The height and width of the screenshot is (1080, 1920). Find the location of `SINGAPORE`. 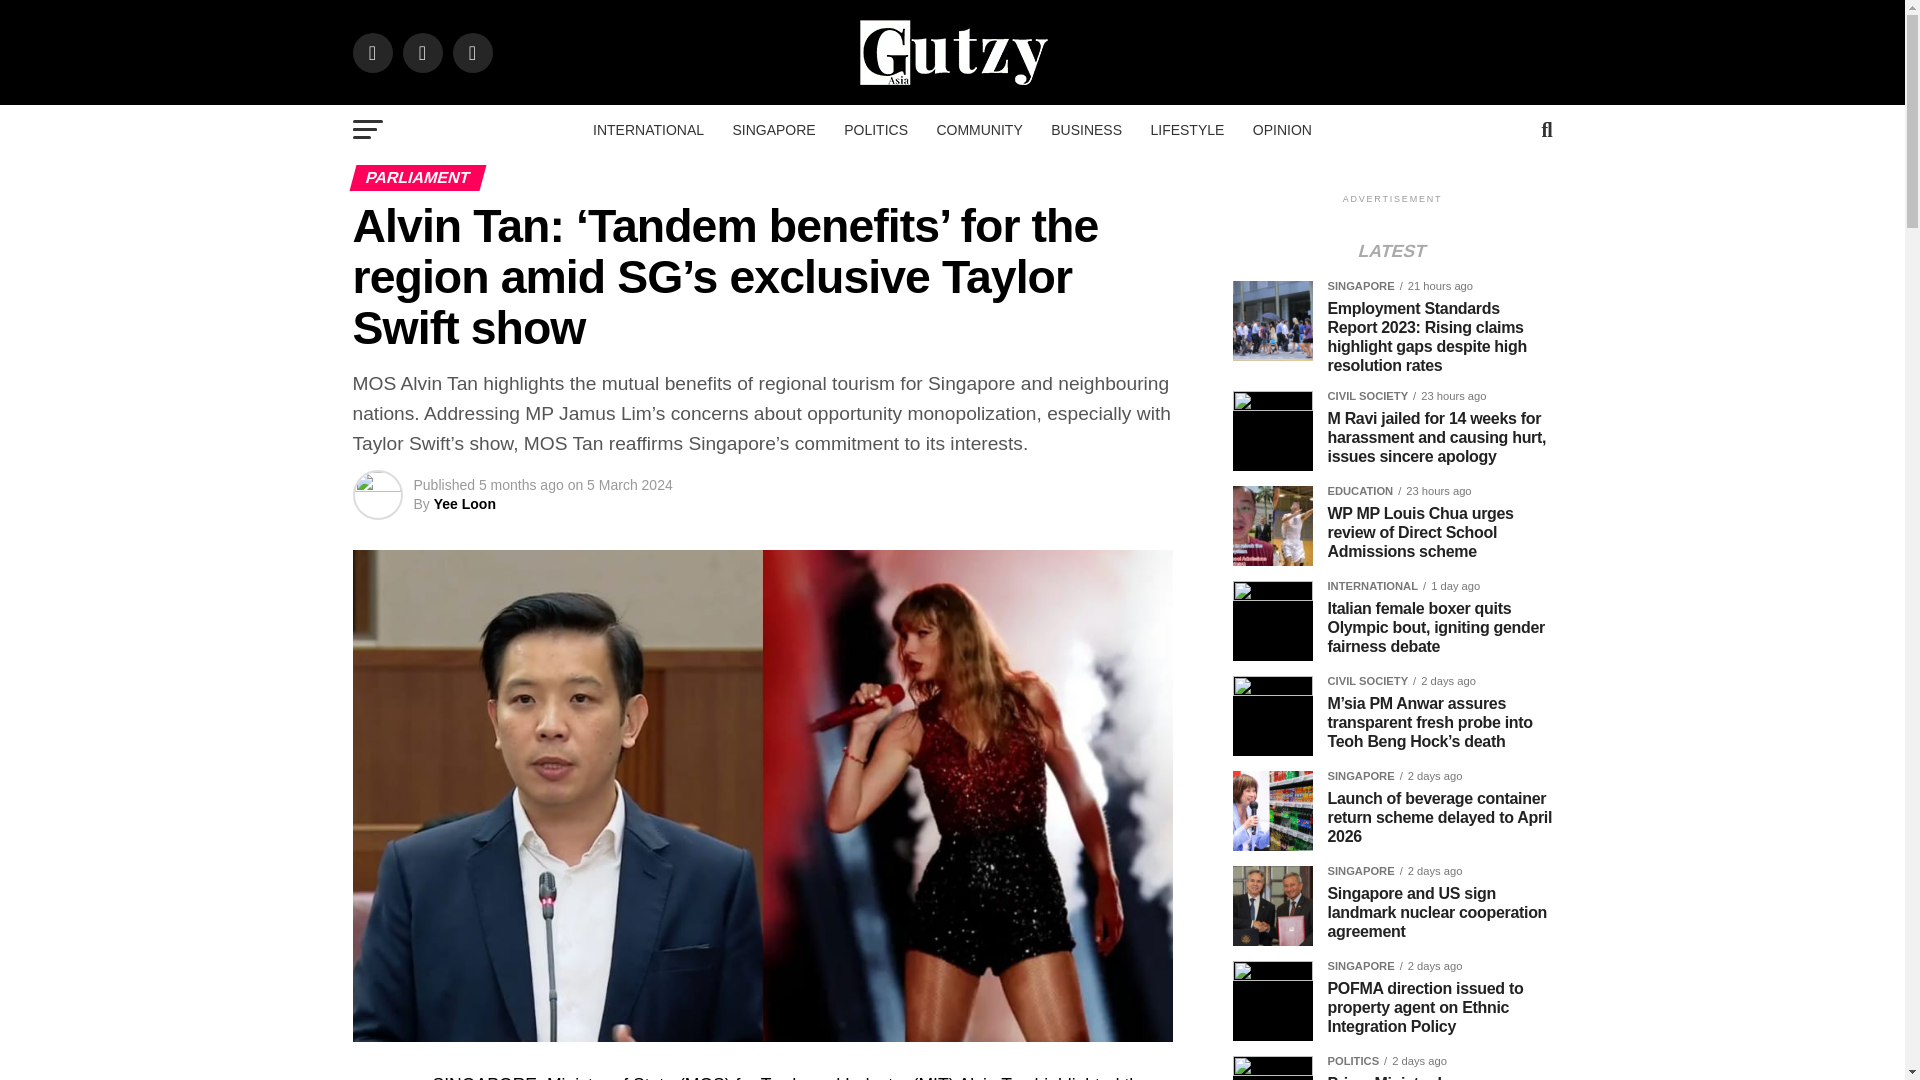

SINGAPORE is located at coordinates (774, 130).